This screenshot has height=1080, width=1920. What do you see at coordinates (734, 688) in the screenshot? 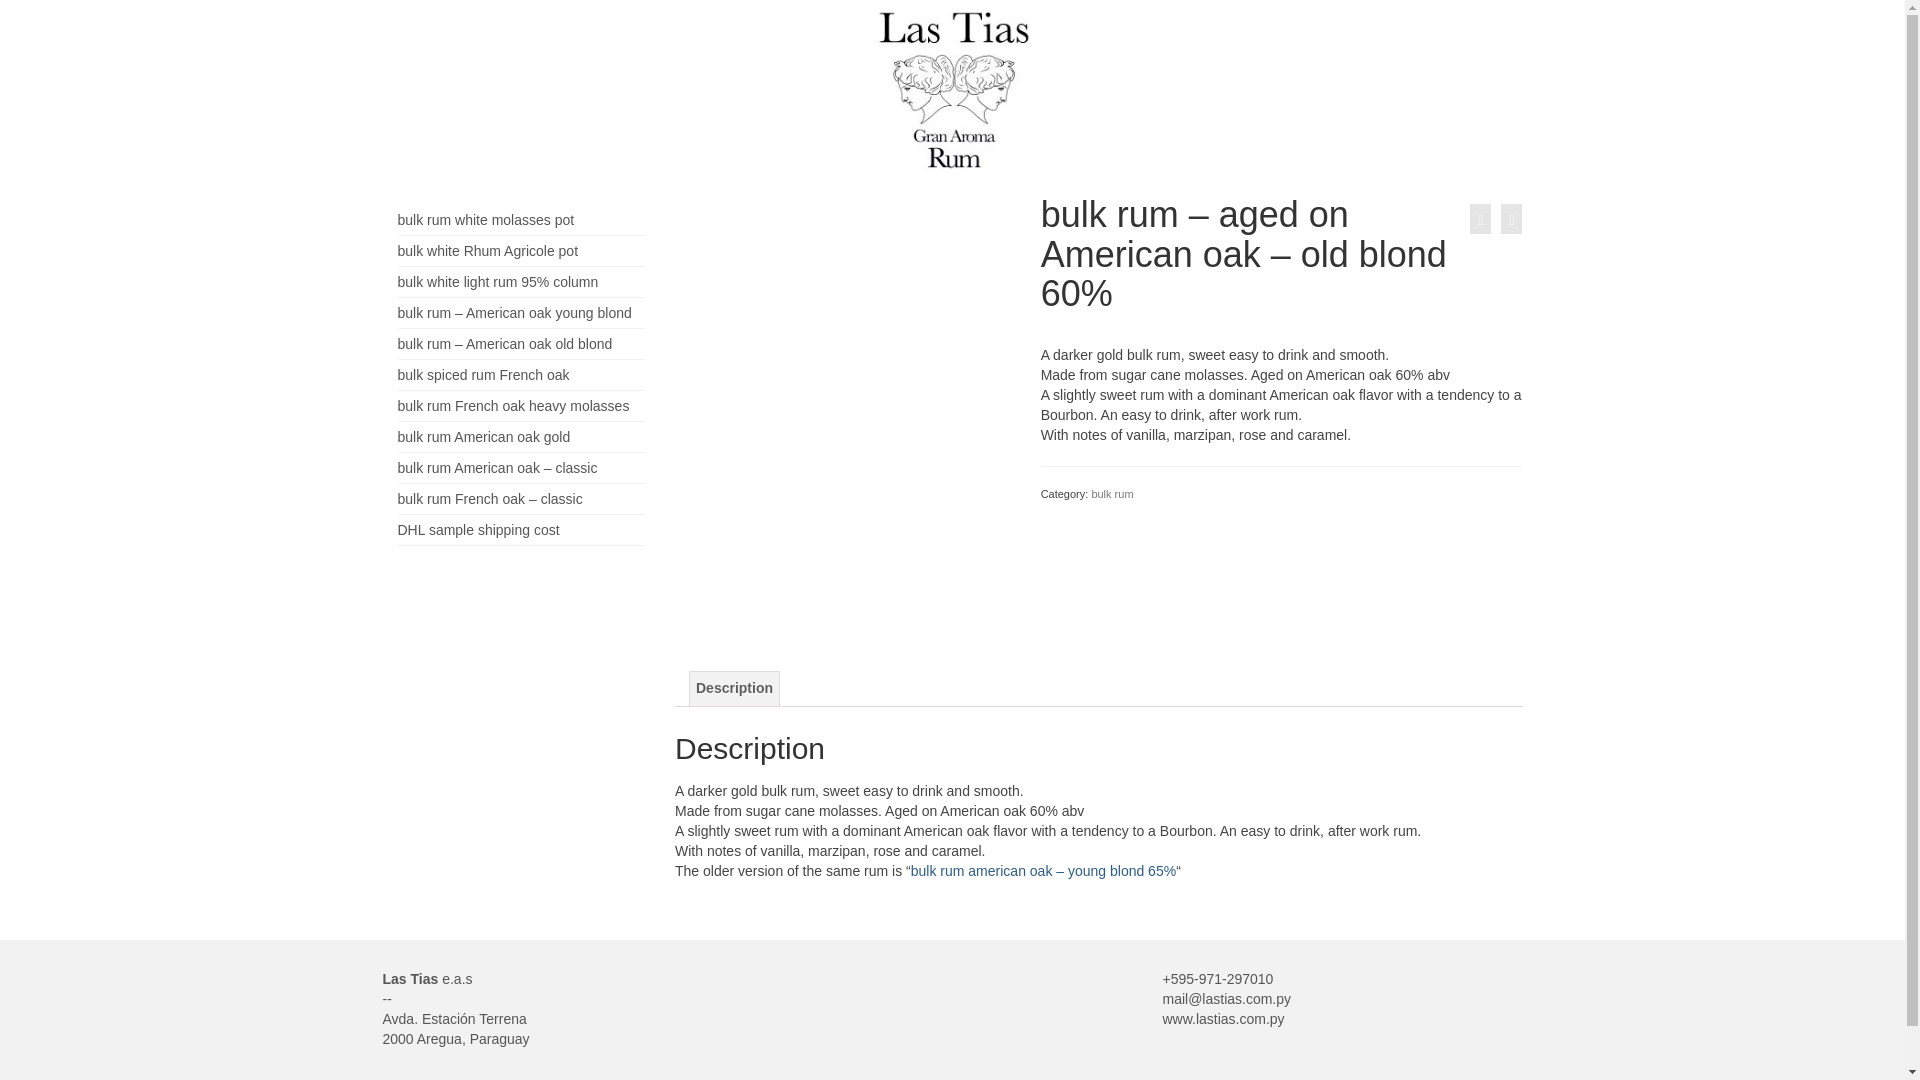
I see `Description` at bounding box center [734, 688].